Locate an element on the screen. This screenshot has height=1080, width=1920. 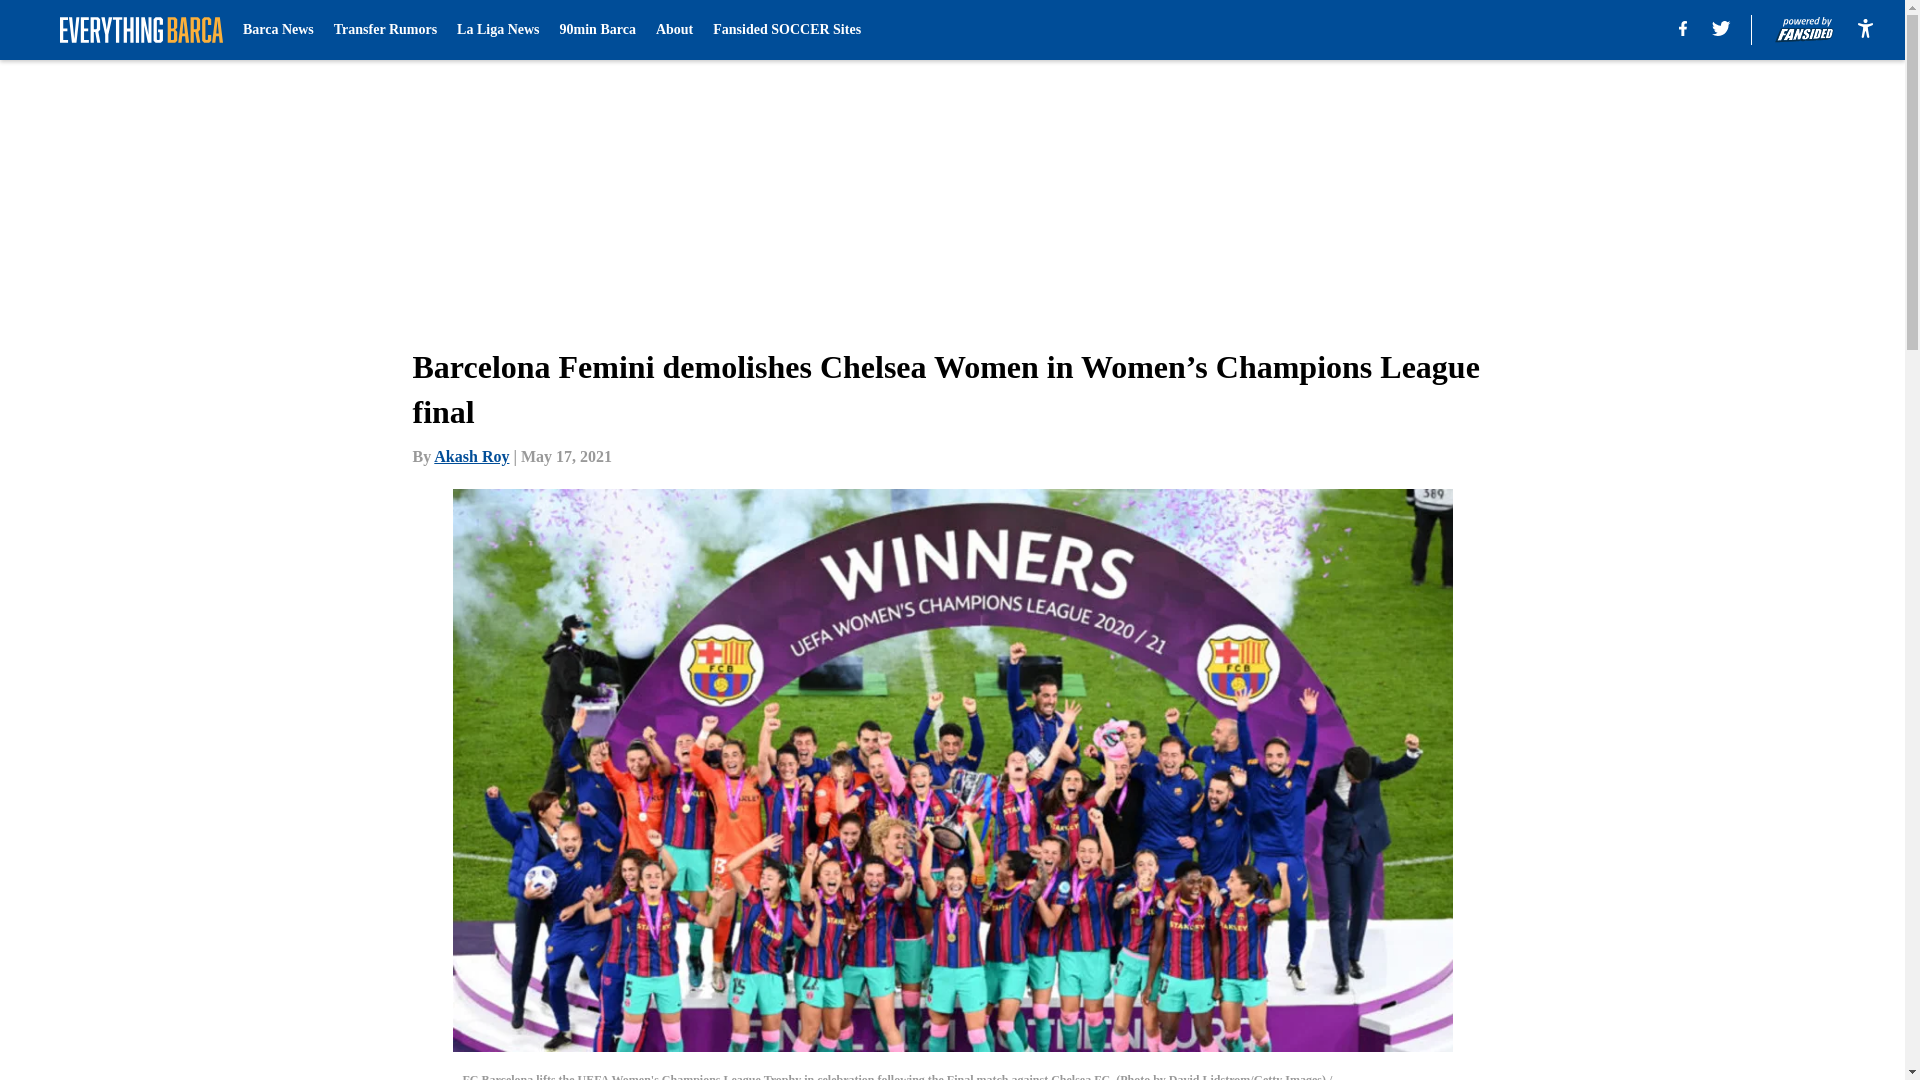
90min Barca is located at coordinates (598, 30).